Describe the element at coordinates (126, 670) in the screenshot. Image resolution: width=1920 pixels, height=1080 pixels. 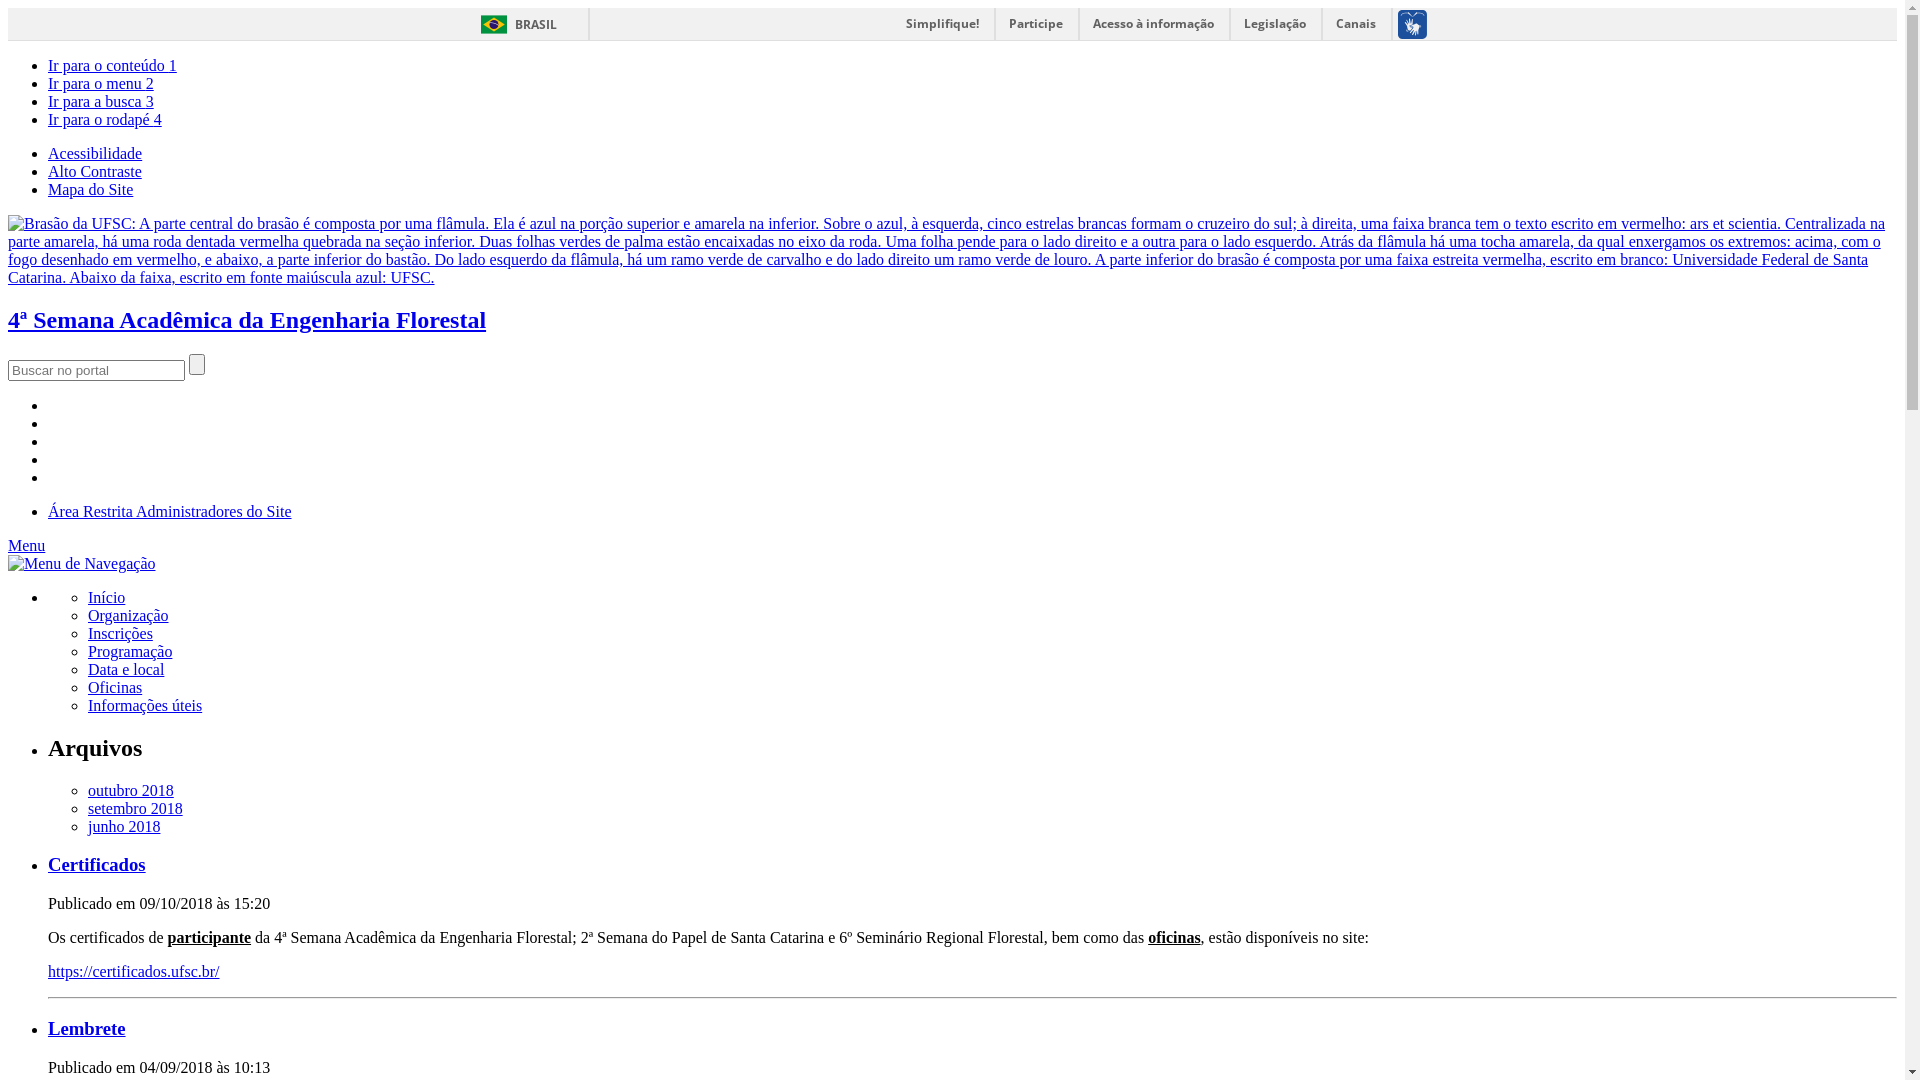
I see `Data e local` at that location.